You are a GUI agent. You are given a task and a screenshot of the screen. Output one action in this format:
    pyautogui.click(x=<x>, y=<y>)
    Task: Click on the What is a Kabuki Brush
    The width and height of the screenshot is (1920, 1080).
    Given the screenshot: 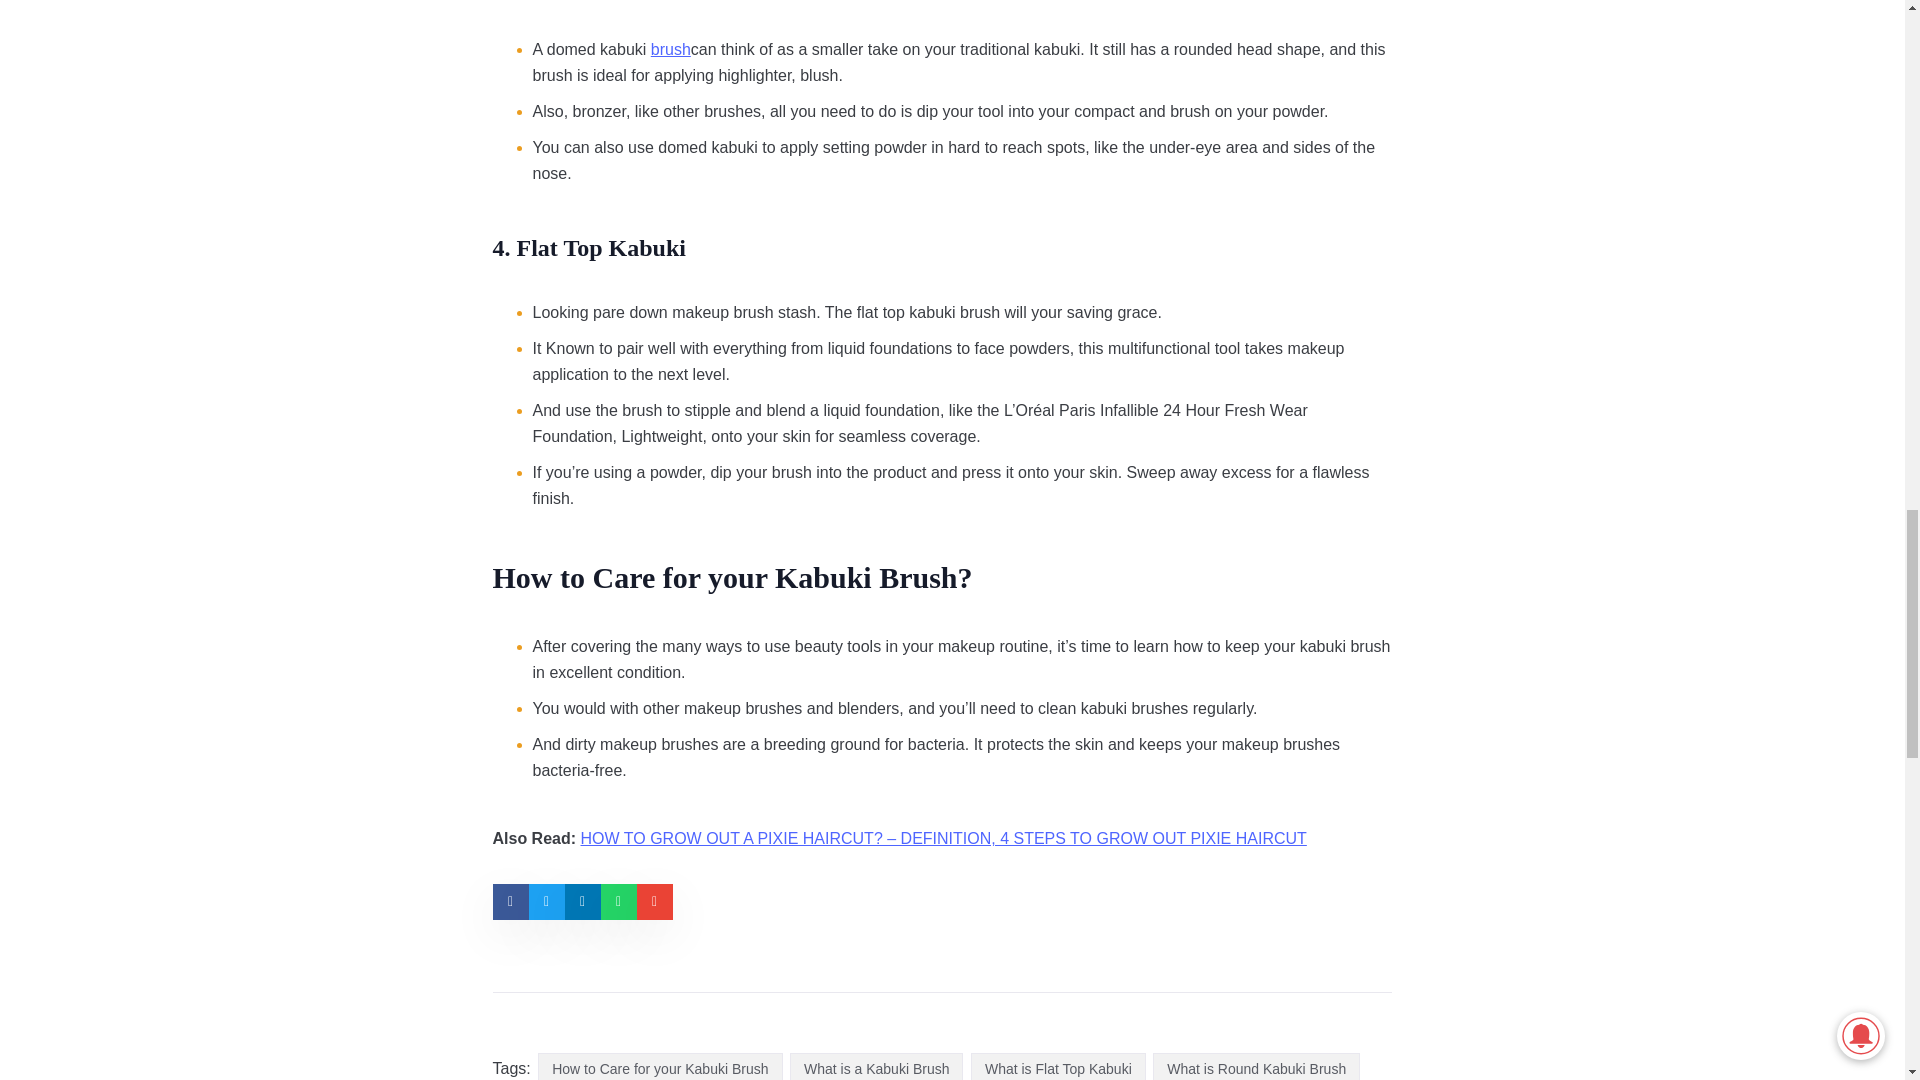 What is the action you would take?
    pyautogui.click(x=876, y=1066)
    